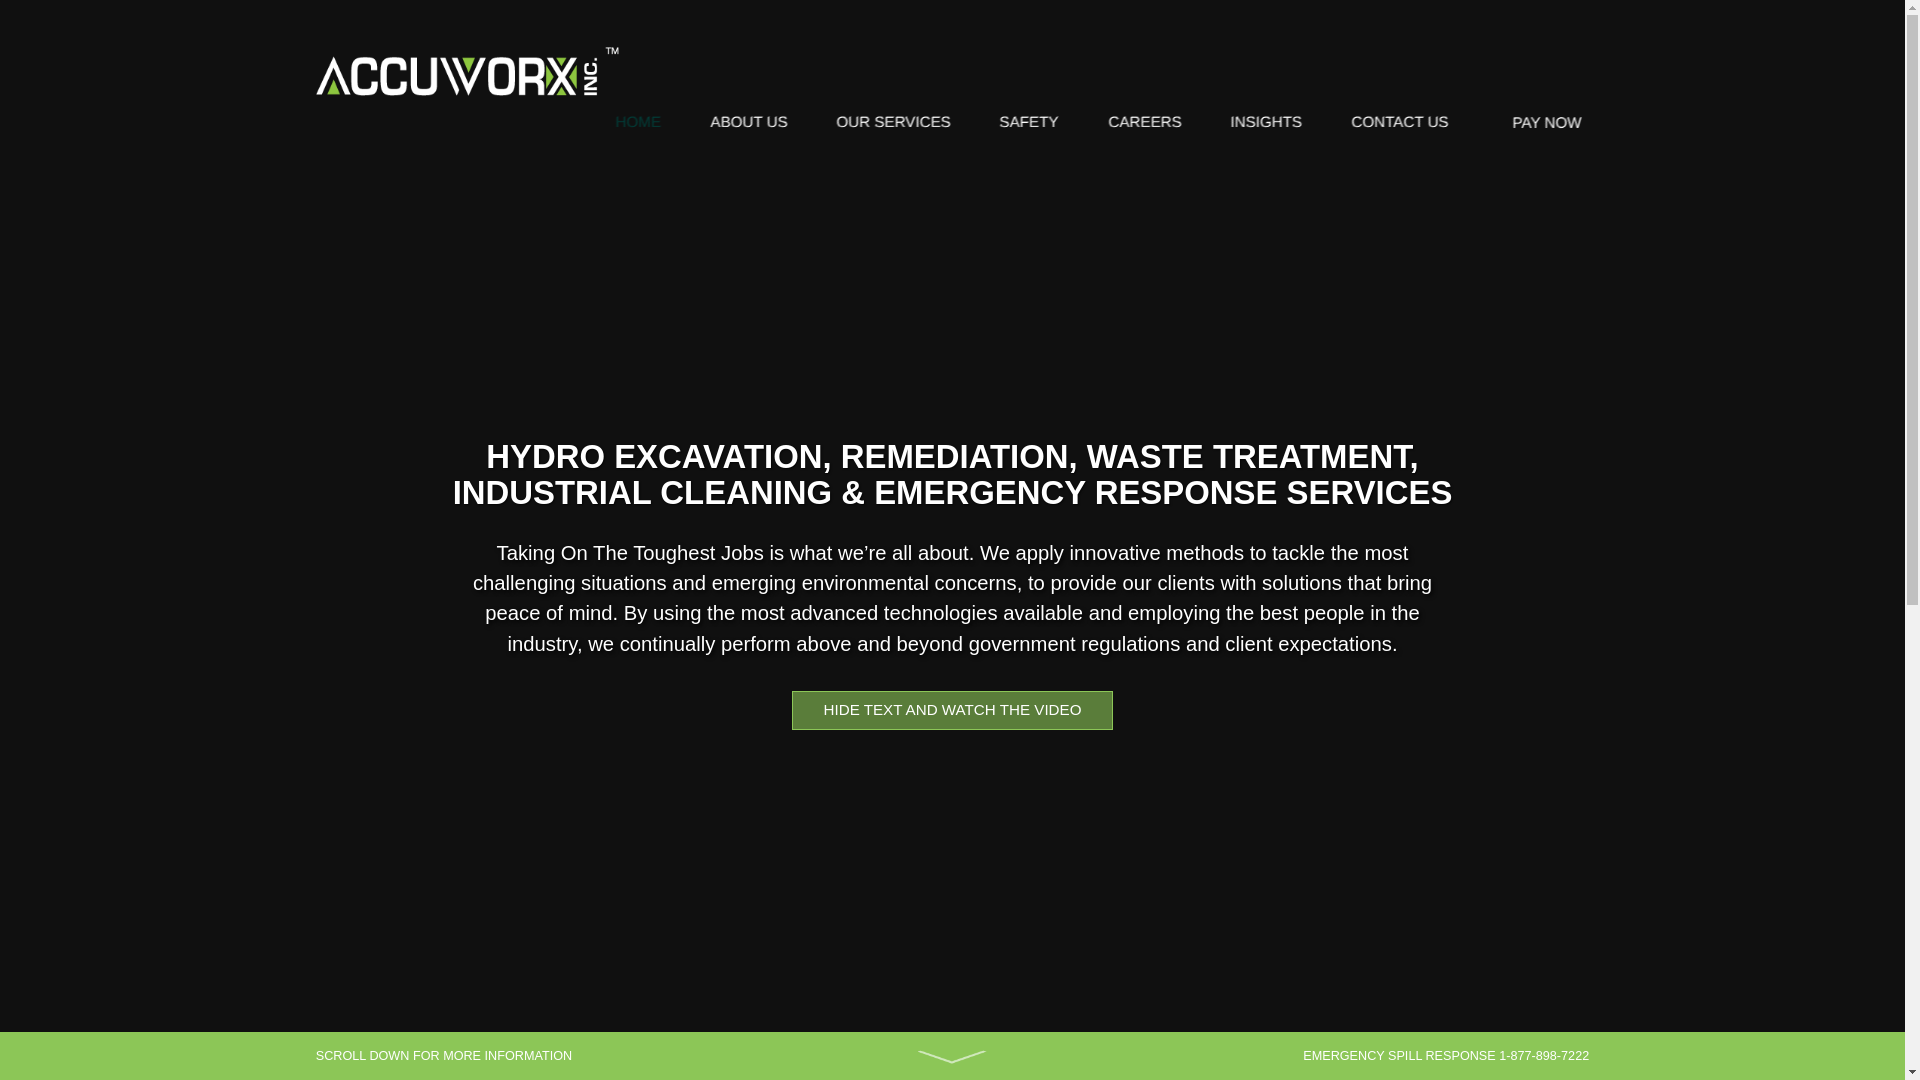 This screenshot has height=1080, width=1920. Describe the element at coordinates (1030, 120) in the screenshot. I see `SAFETY` at that location.